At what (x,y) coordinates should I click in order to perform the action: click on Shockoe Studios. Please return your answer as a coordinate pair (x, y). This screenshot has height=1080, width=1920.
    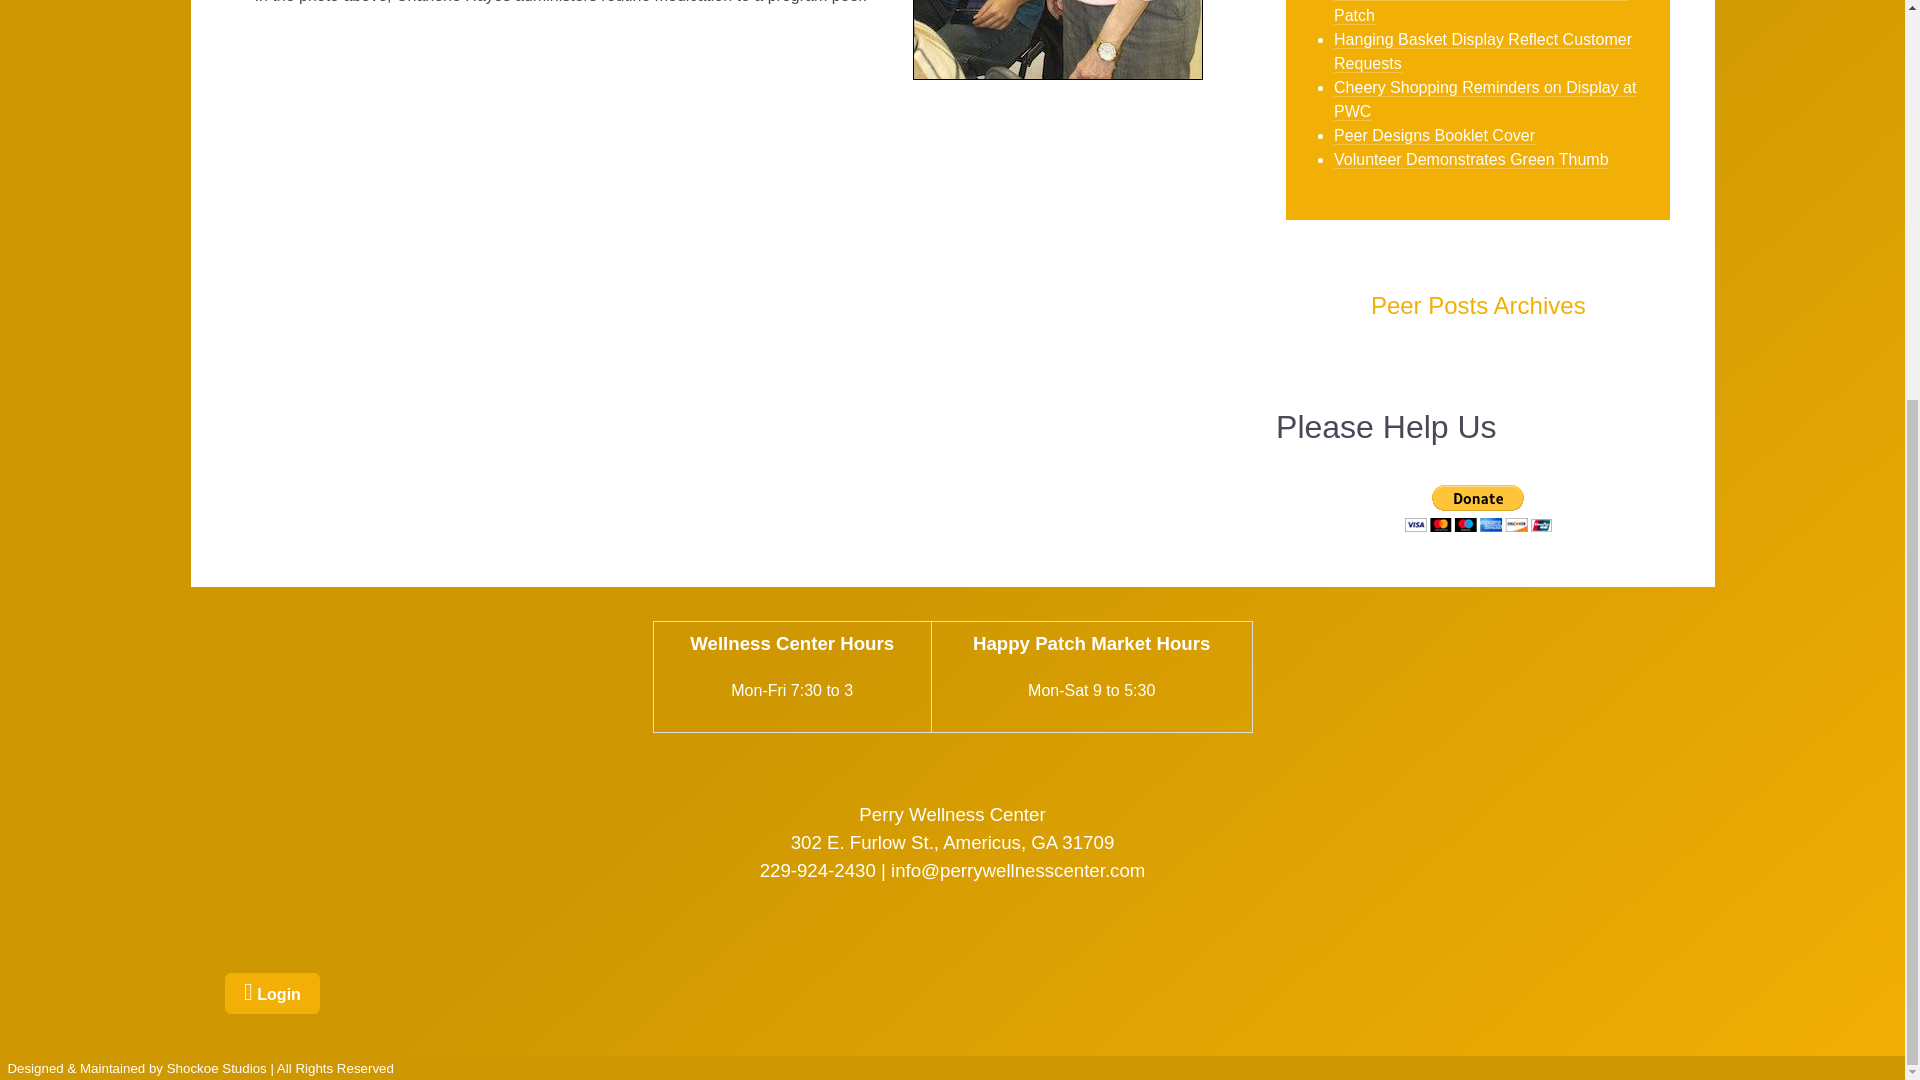
    Looking at the image, I should click on (216, 1068).